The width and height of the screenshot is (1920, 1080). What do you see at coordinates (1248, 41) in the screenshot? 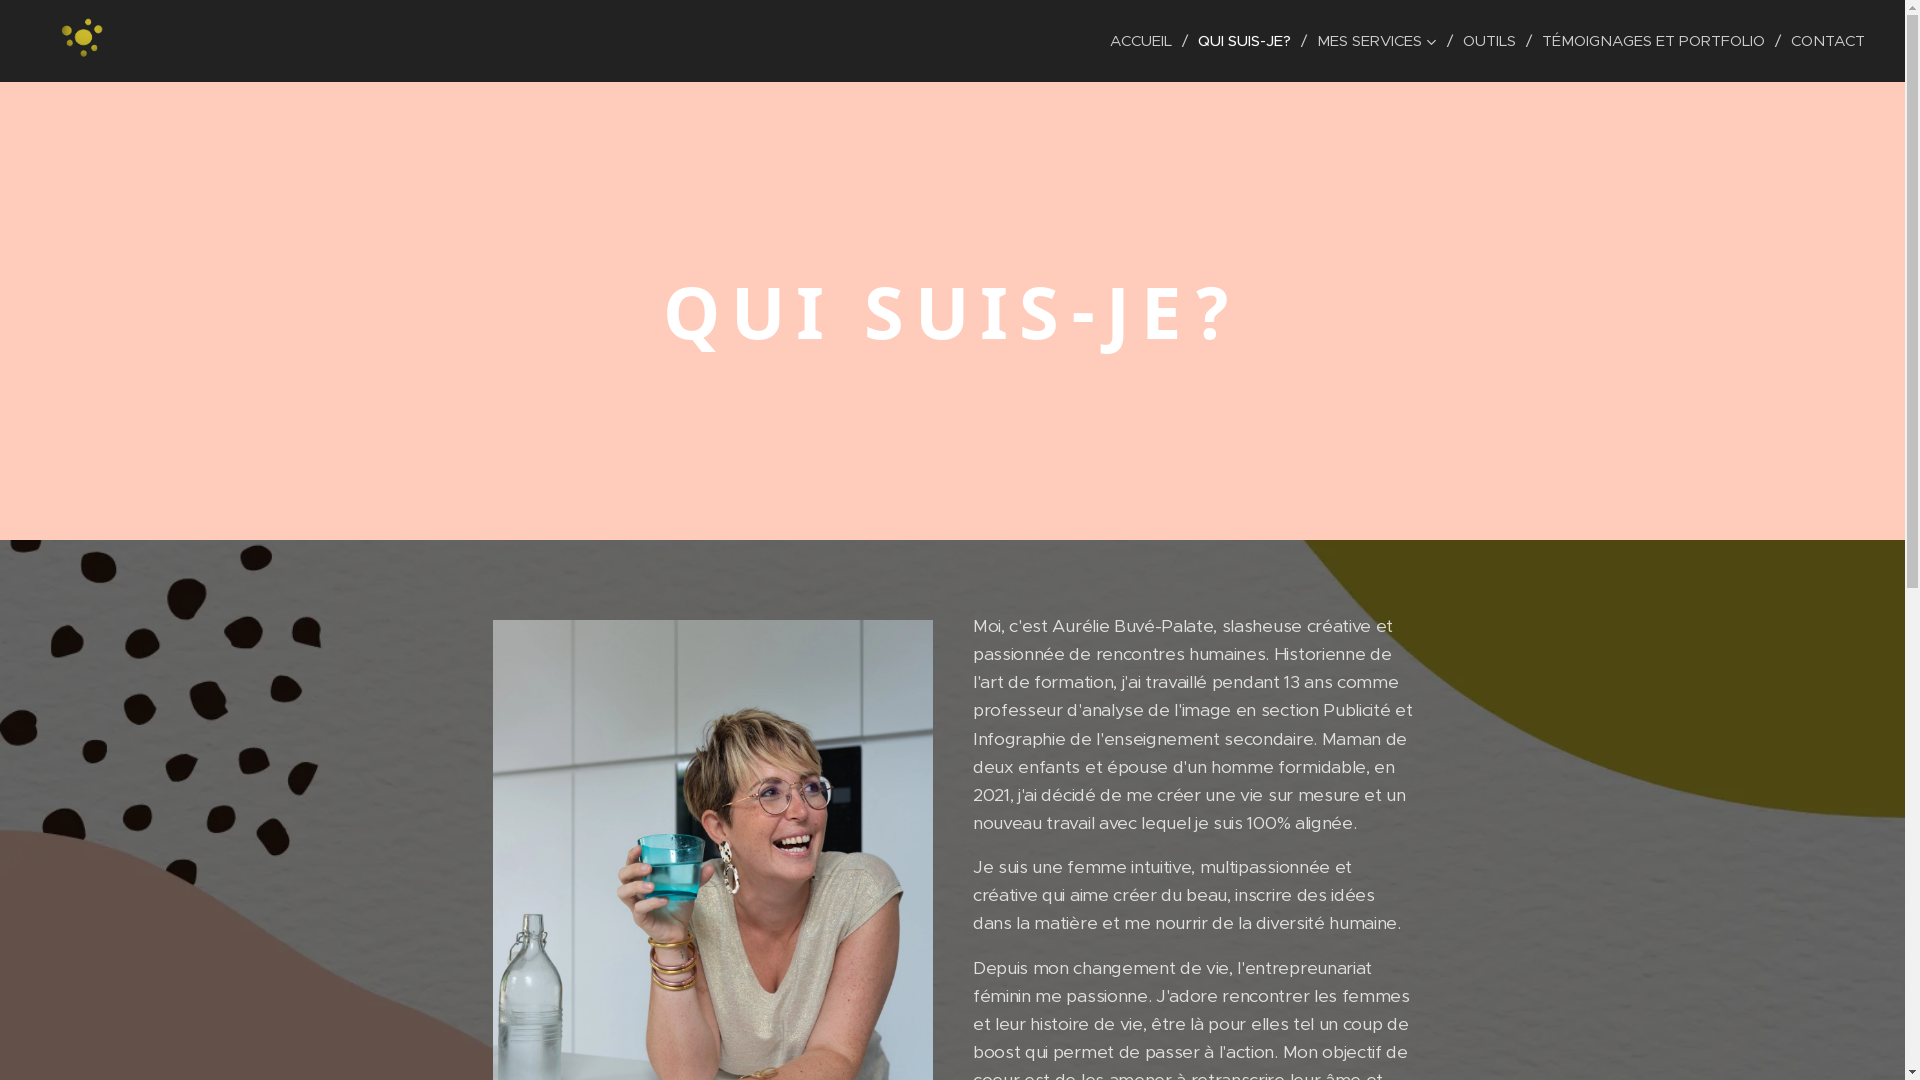
I see `QUI SUIS-JE?` at bounding box center [1248, 41].